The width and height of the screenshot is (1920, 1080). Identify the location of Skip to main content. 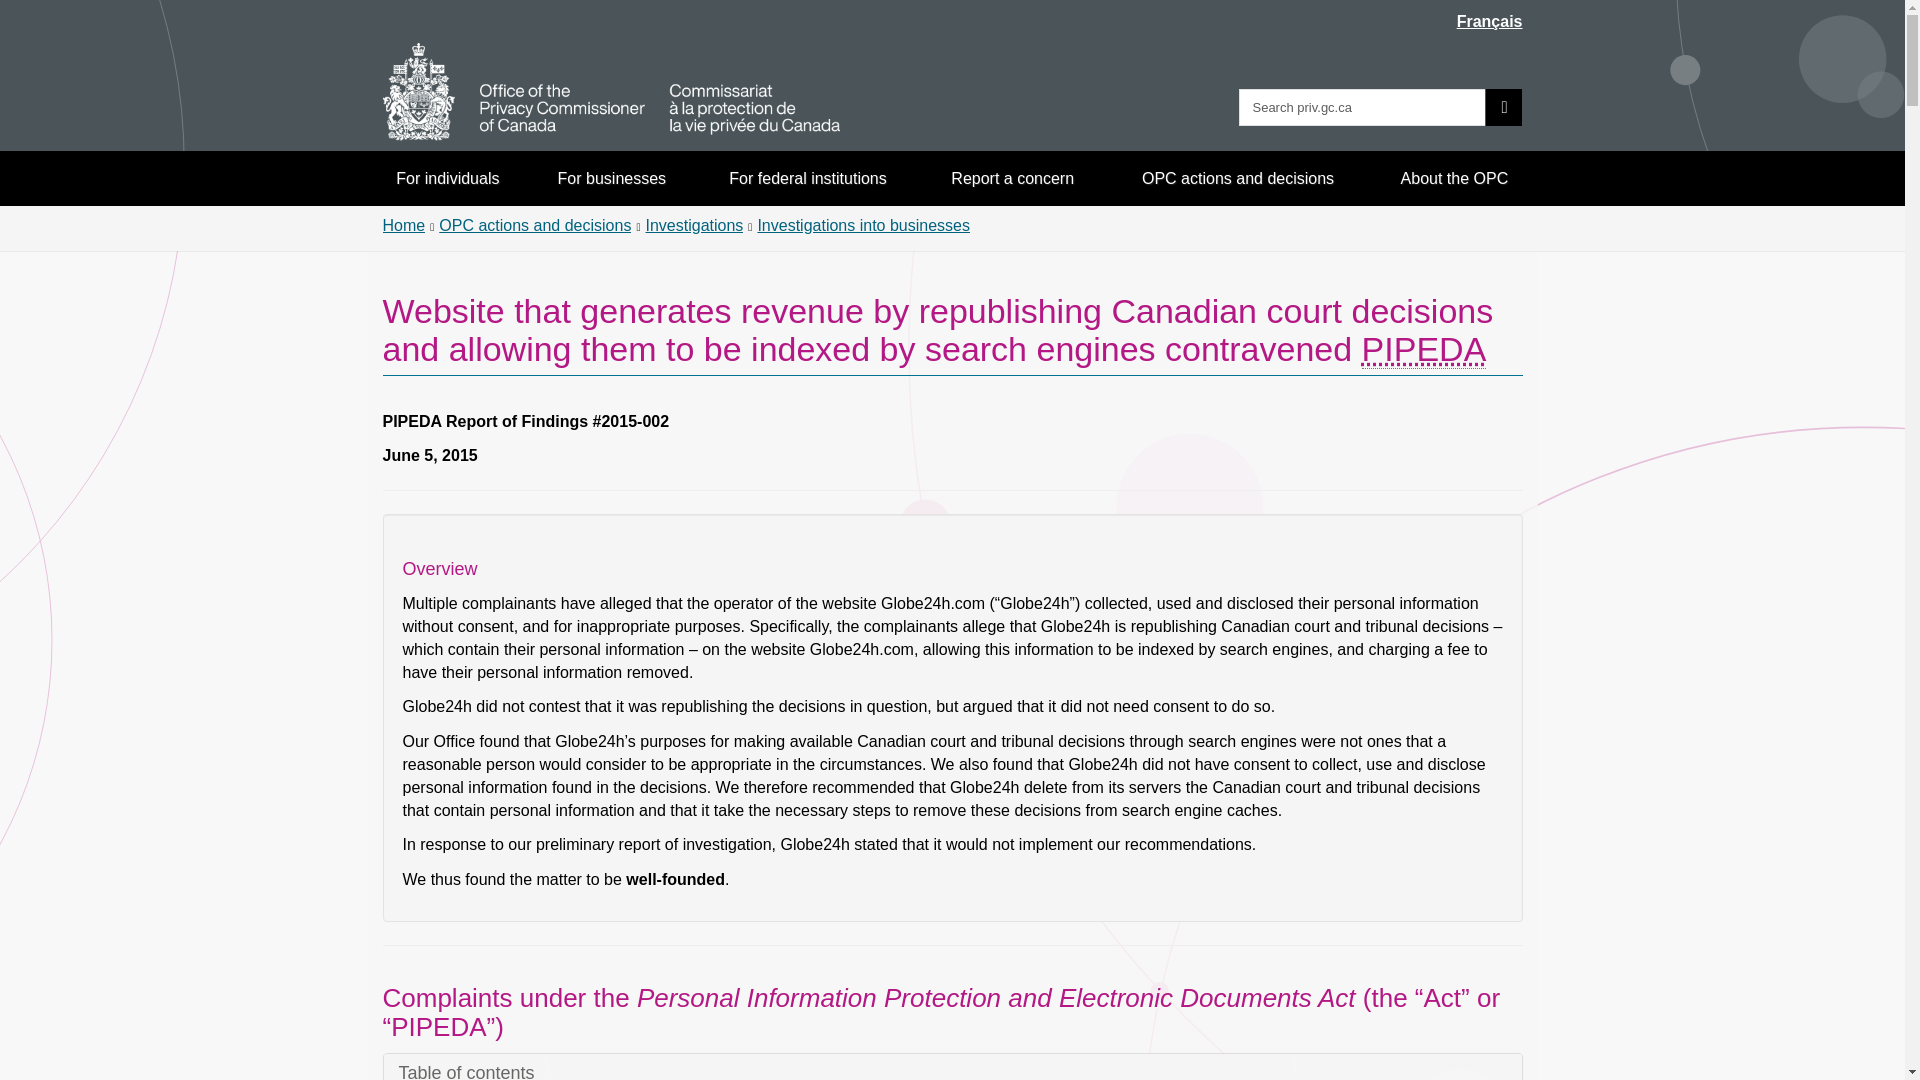
(956, 14).